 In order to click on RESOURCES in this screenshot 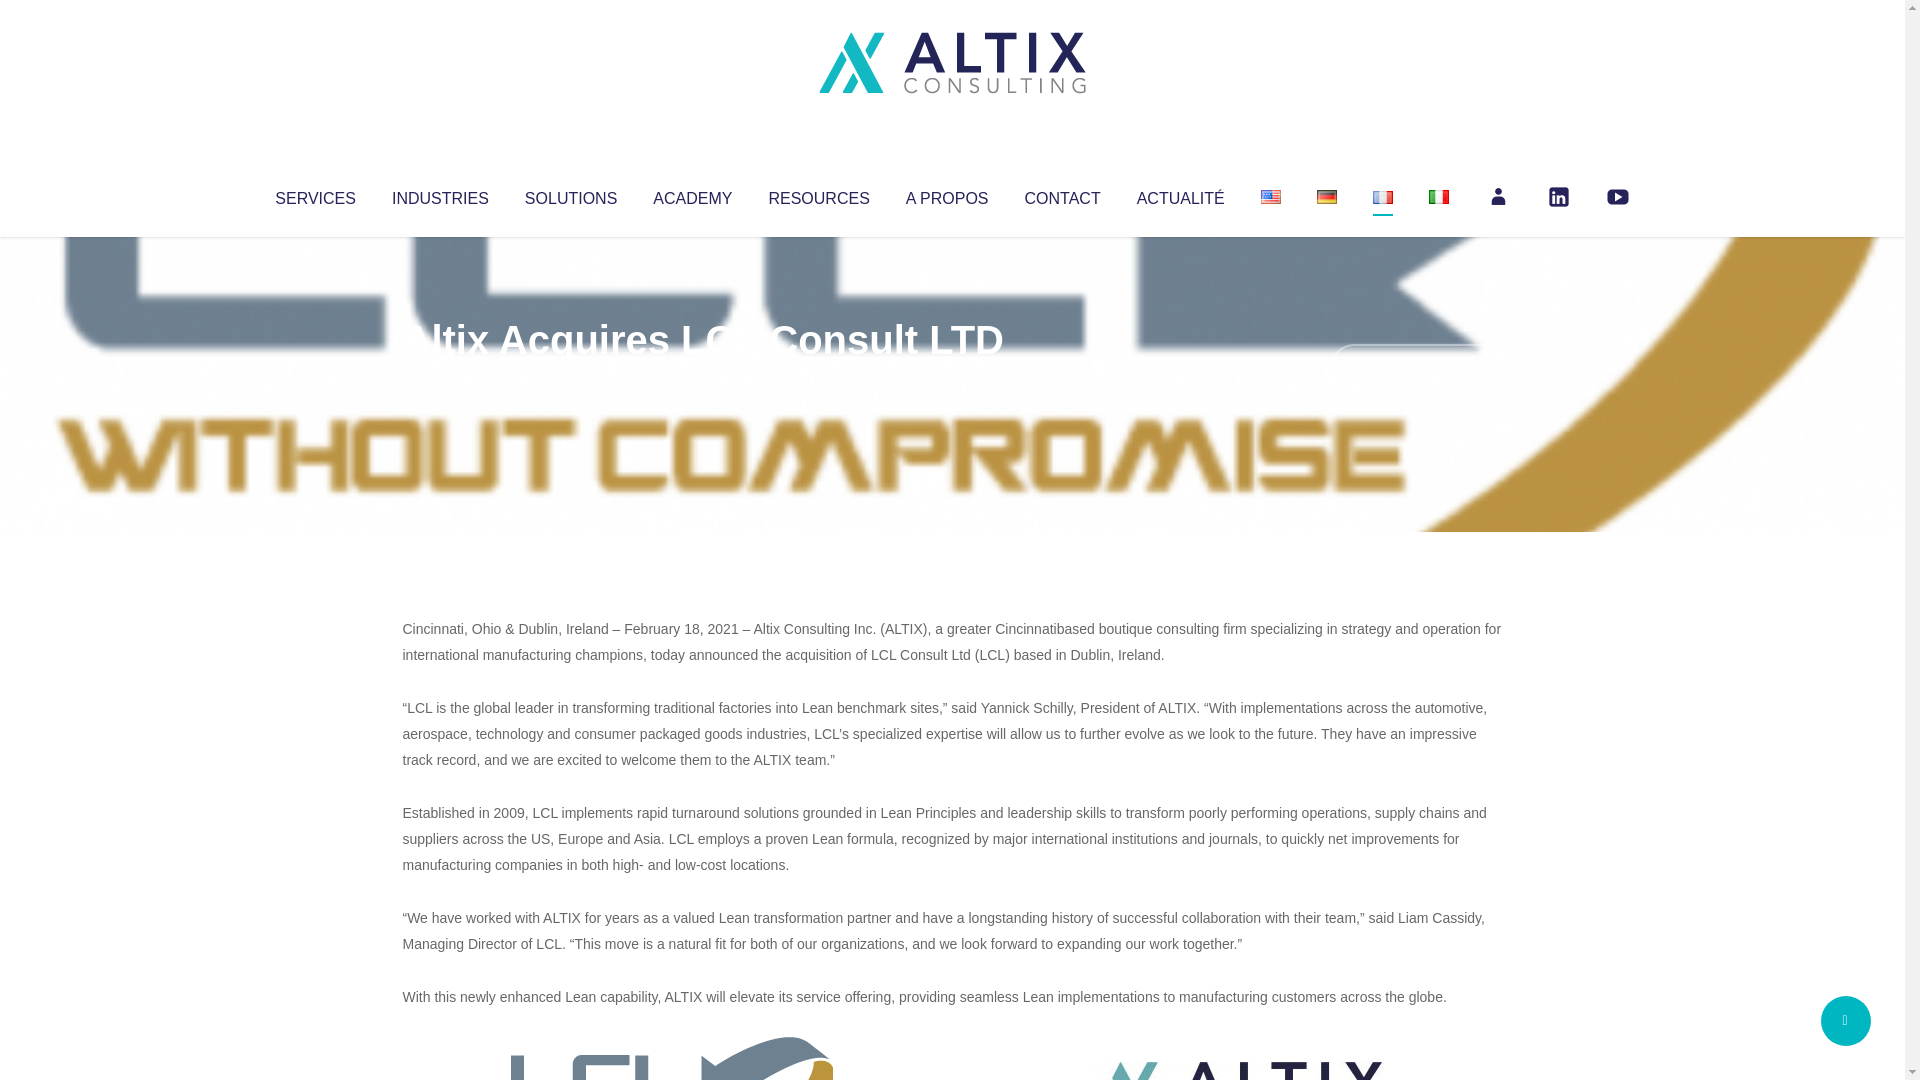, I will do `click(818, 194)`.